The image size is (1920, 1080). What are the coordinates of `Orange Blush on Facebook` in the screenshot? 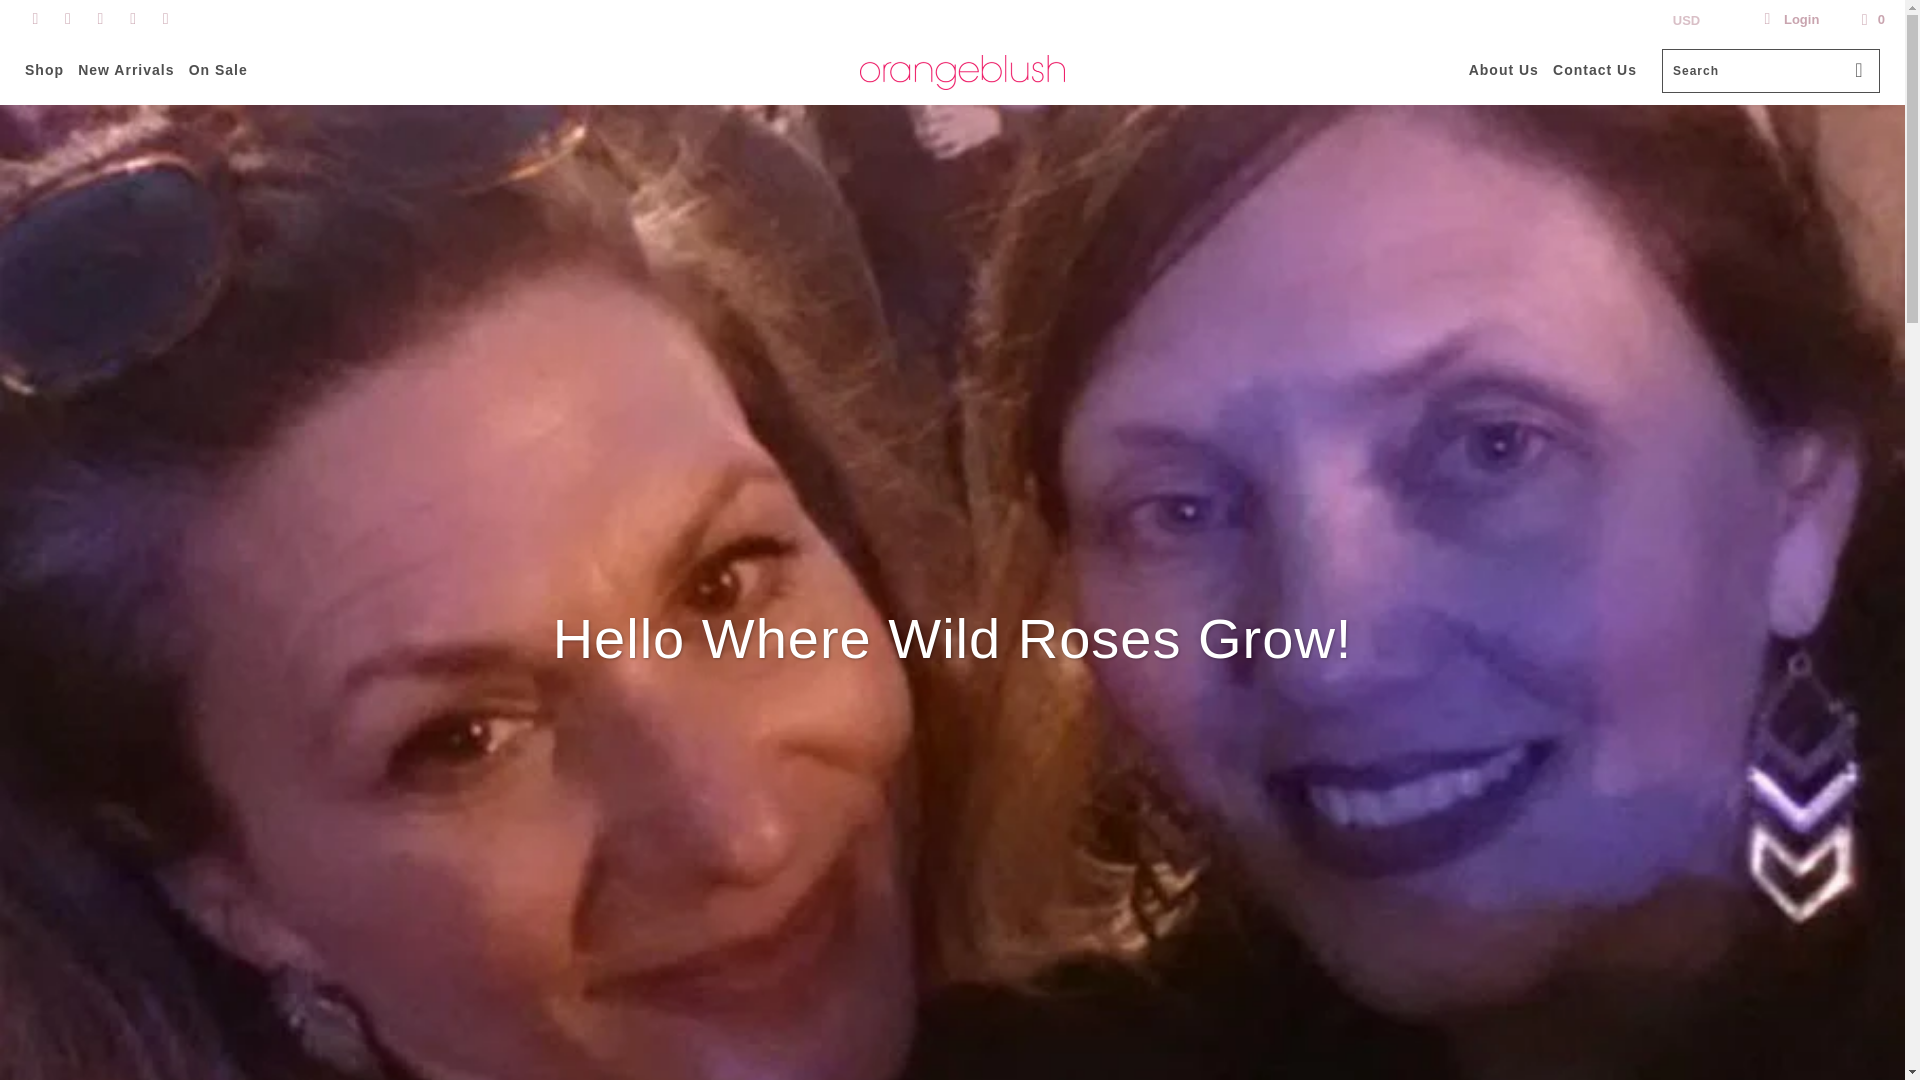 It's located at (66, 19).